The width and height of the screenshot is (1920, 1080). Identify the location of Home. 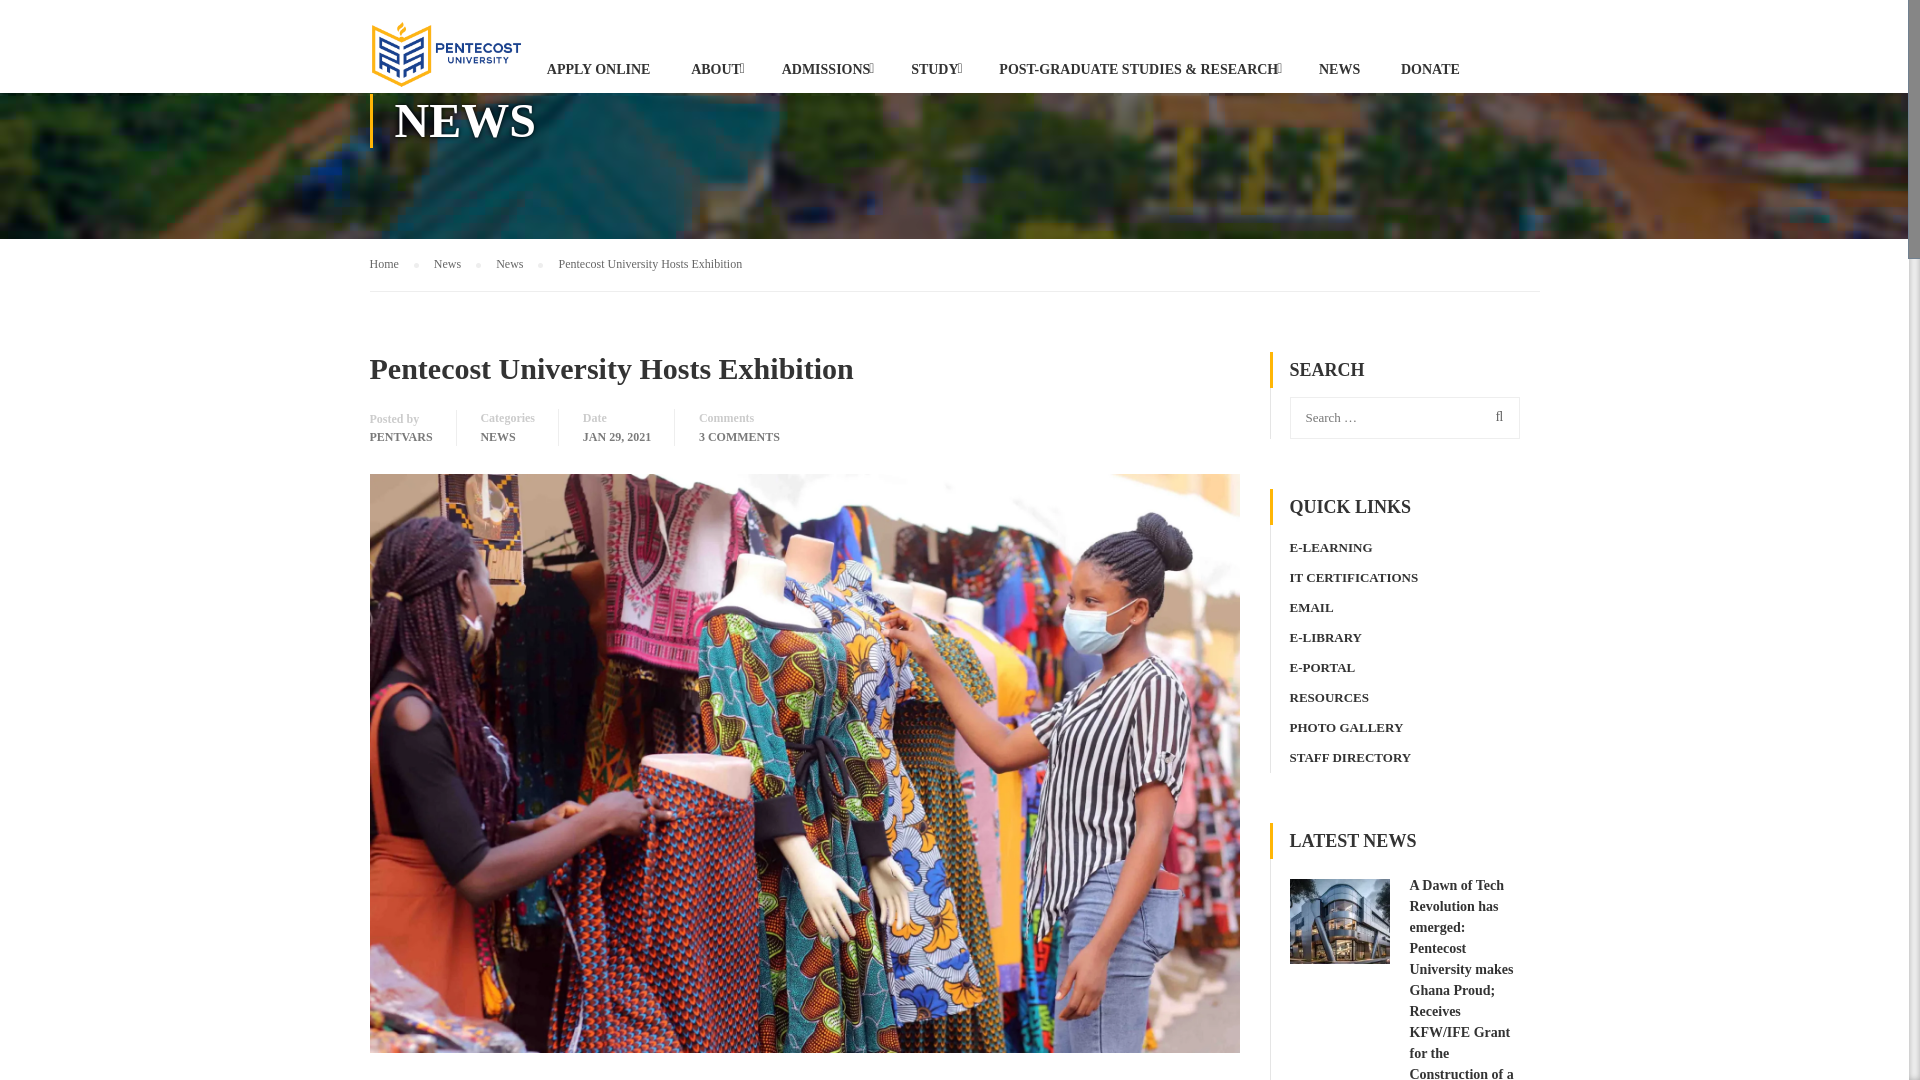
(394, 264).